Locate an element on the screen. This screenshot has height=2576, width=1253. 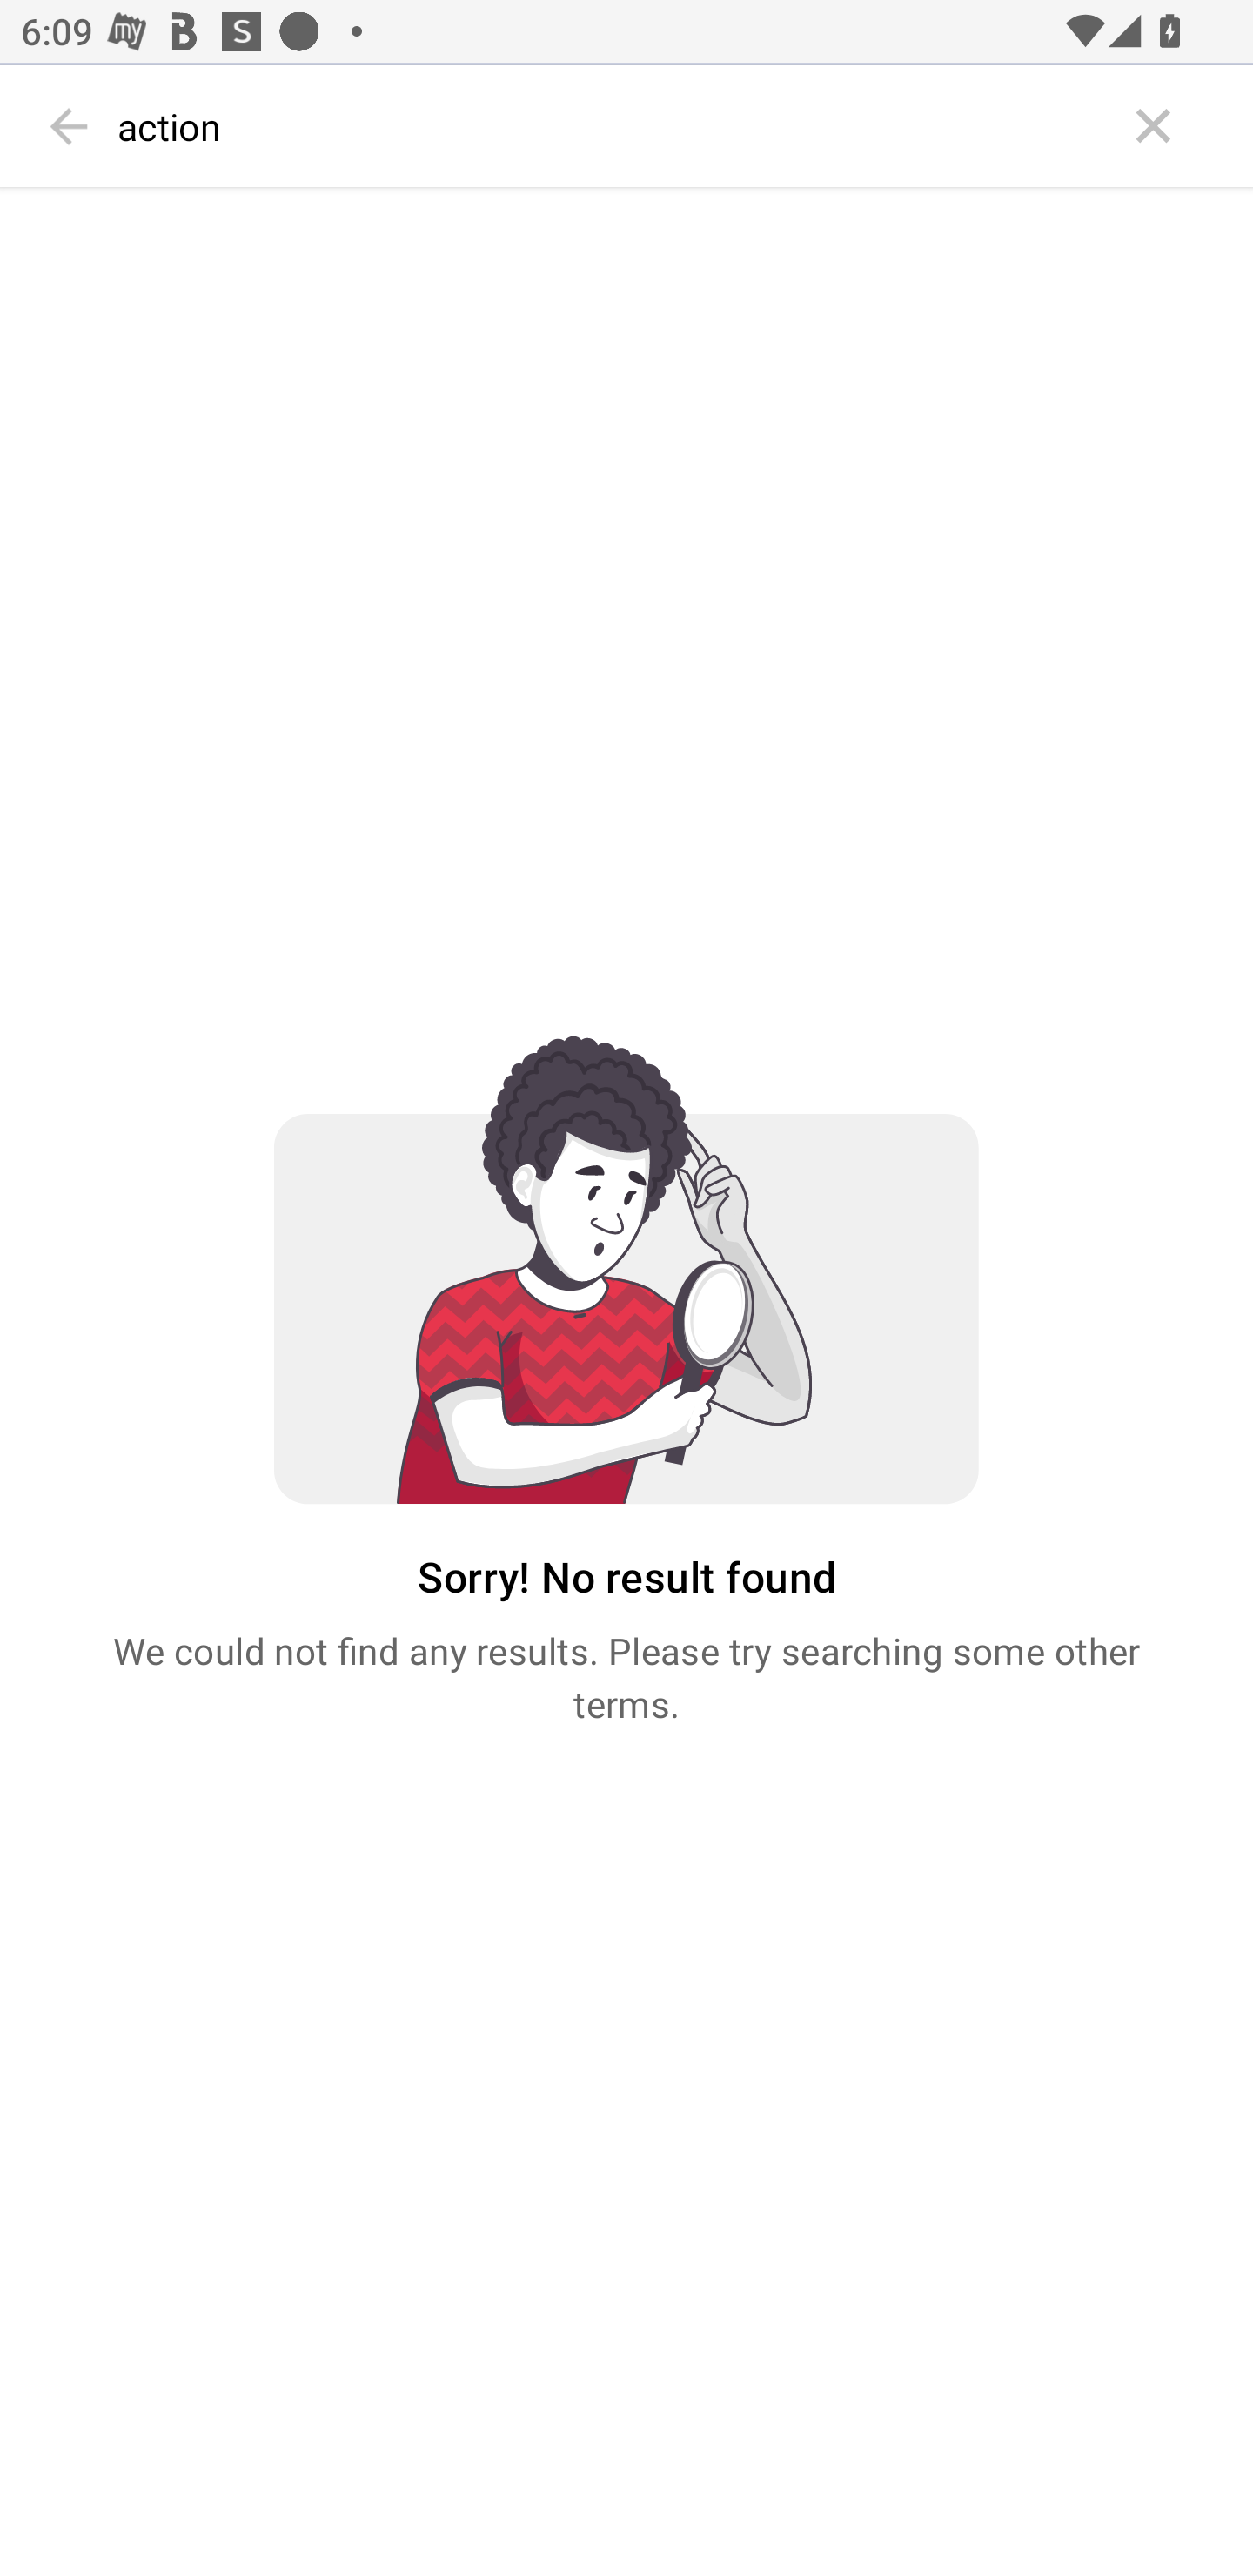
Back is located at coordinates (70, 126).